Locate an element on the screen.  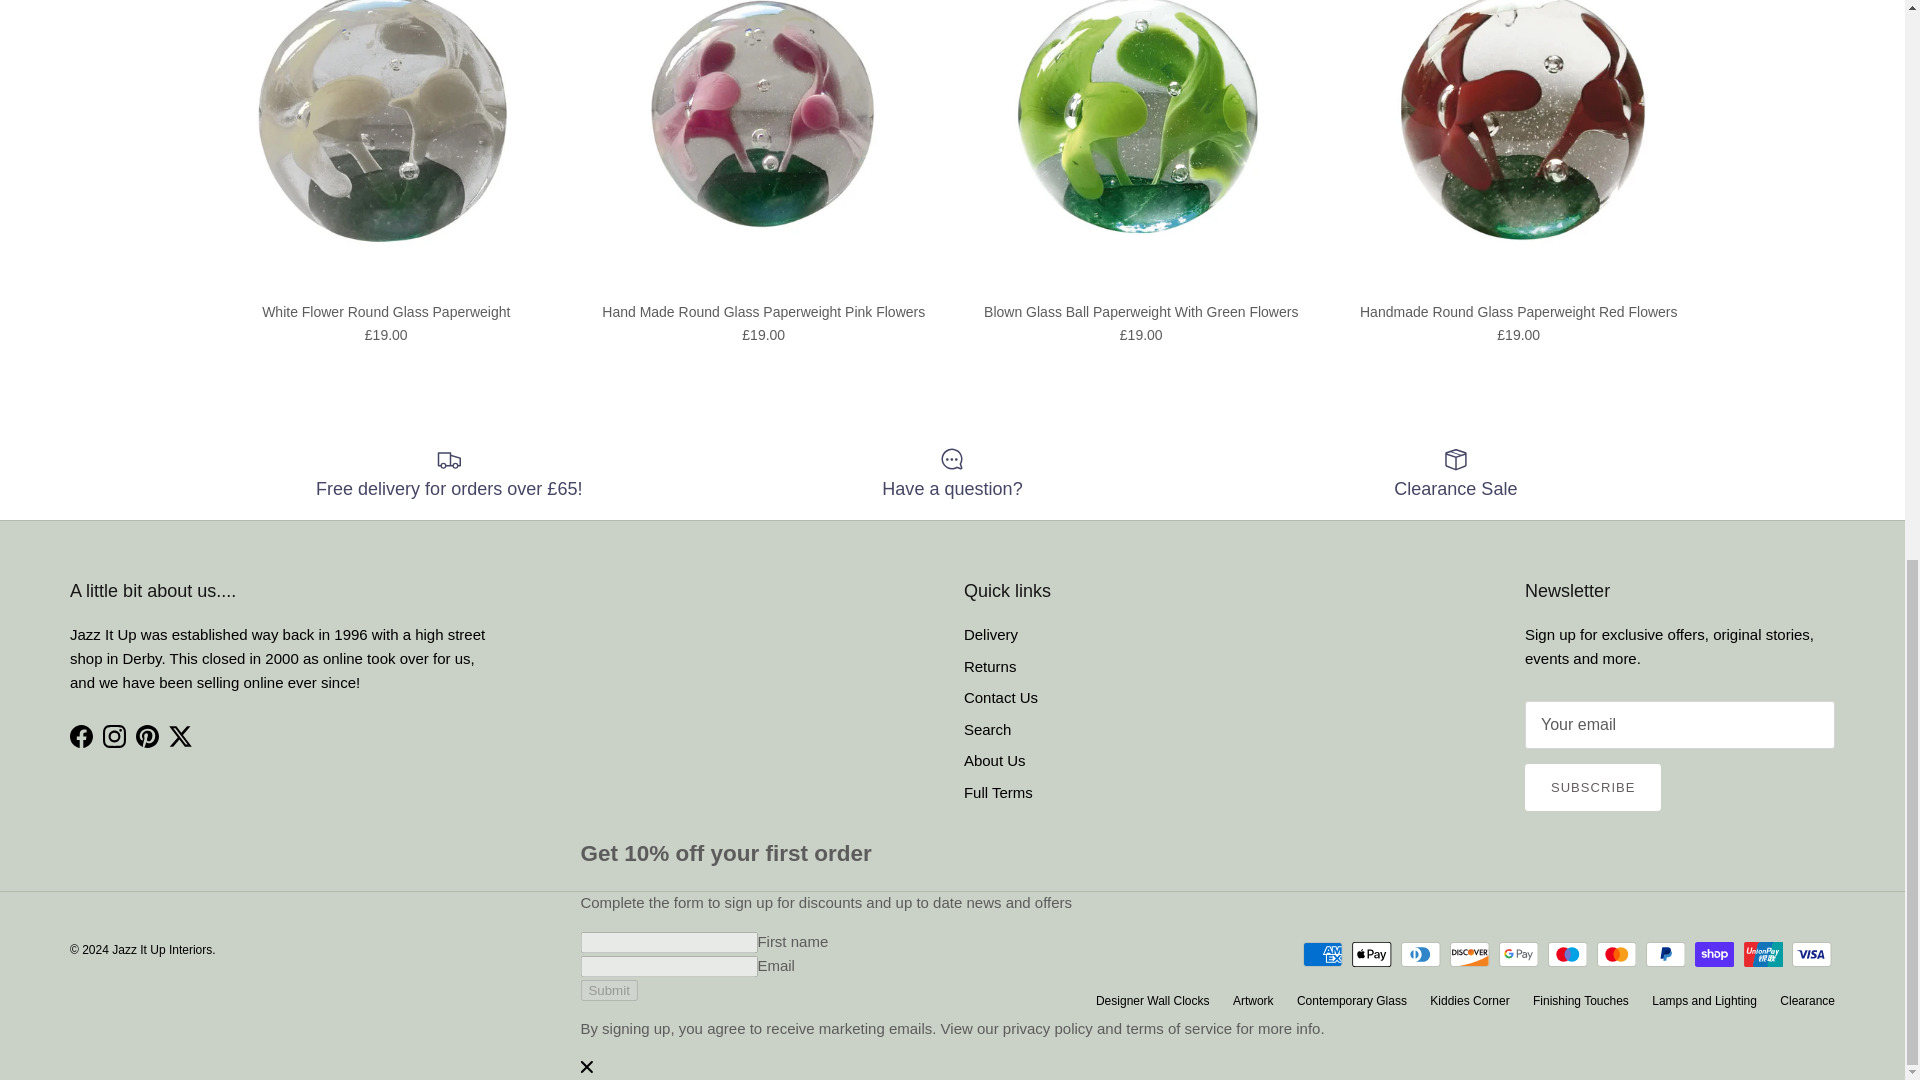
American Express is located at coordinates (1322, 954).